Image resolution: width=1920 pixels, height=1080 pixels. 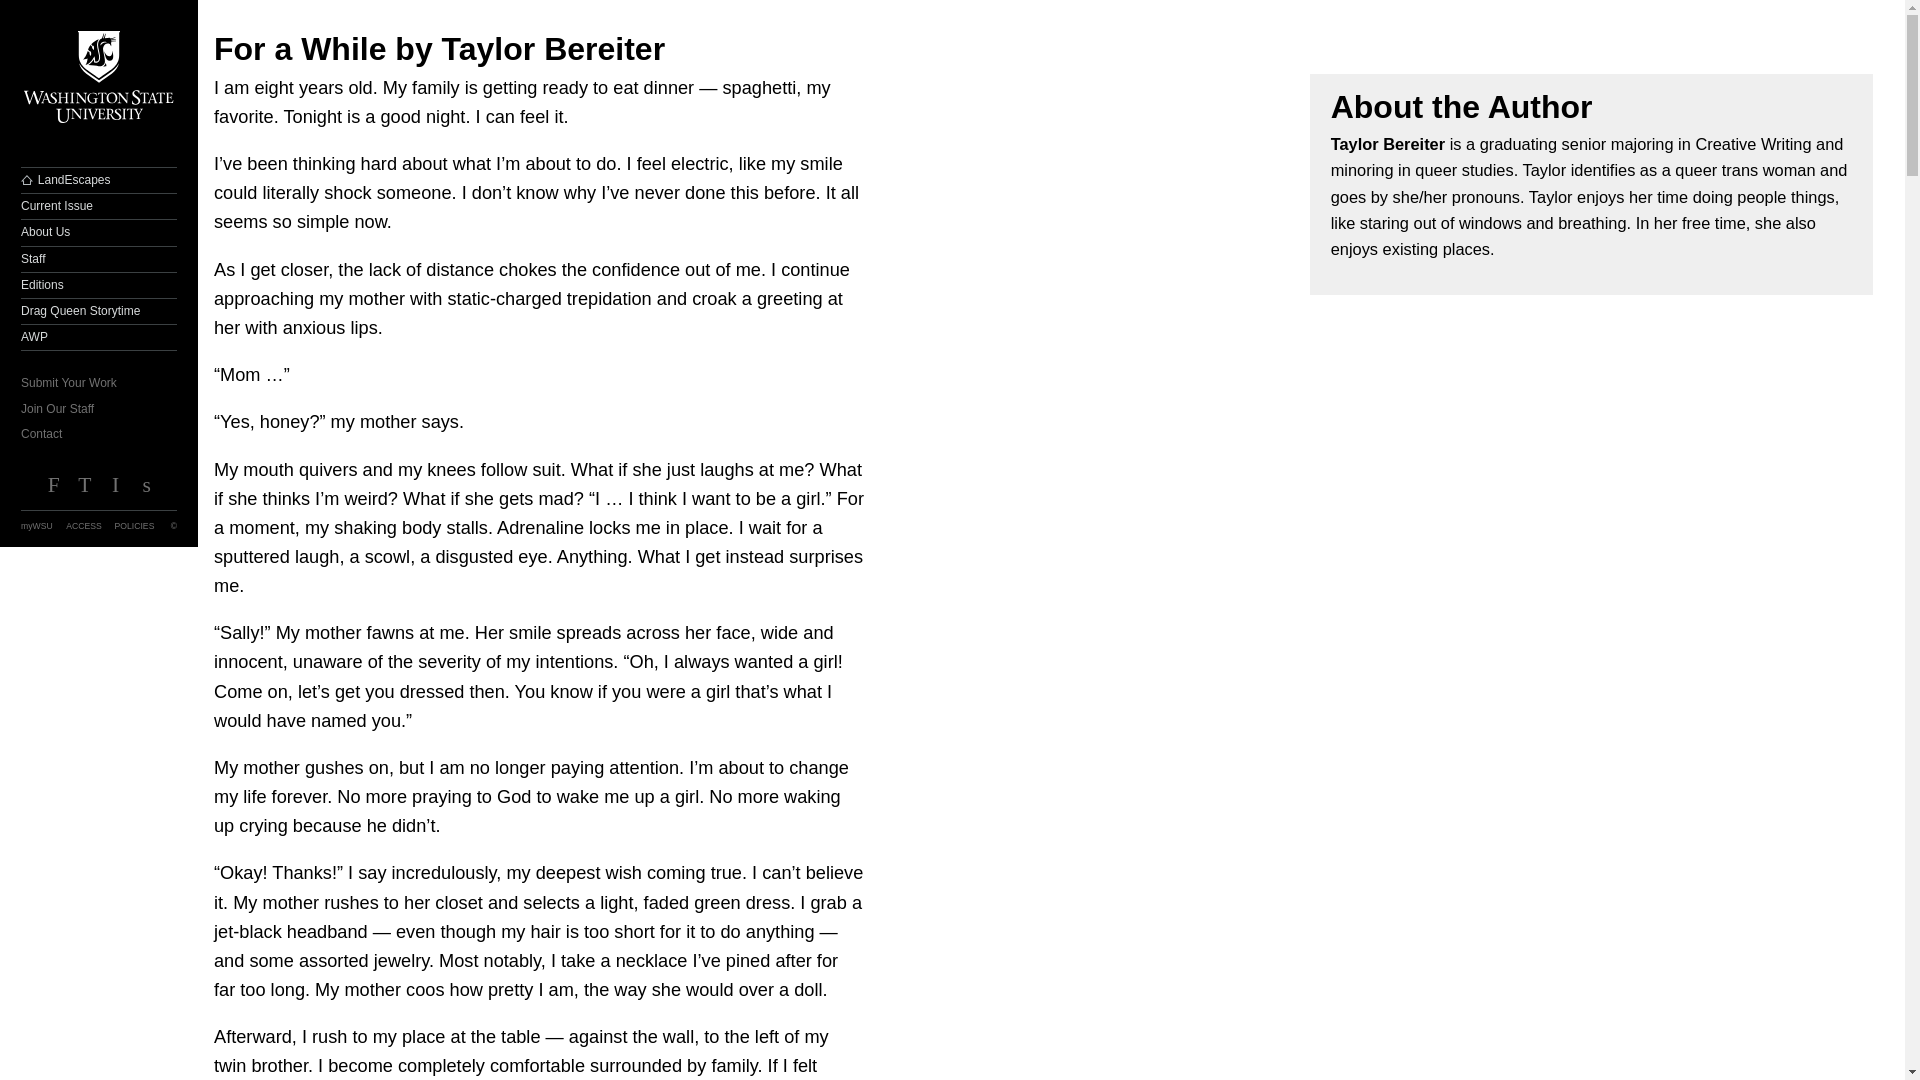 I want to click on ACCESS, so click(x=89, y=526).